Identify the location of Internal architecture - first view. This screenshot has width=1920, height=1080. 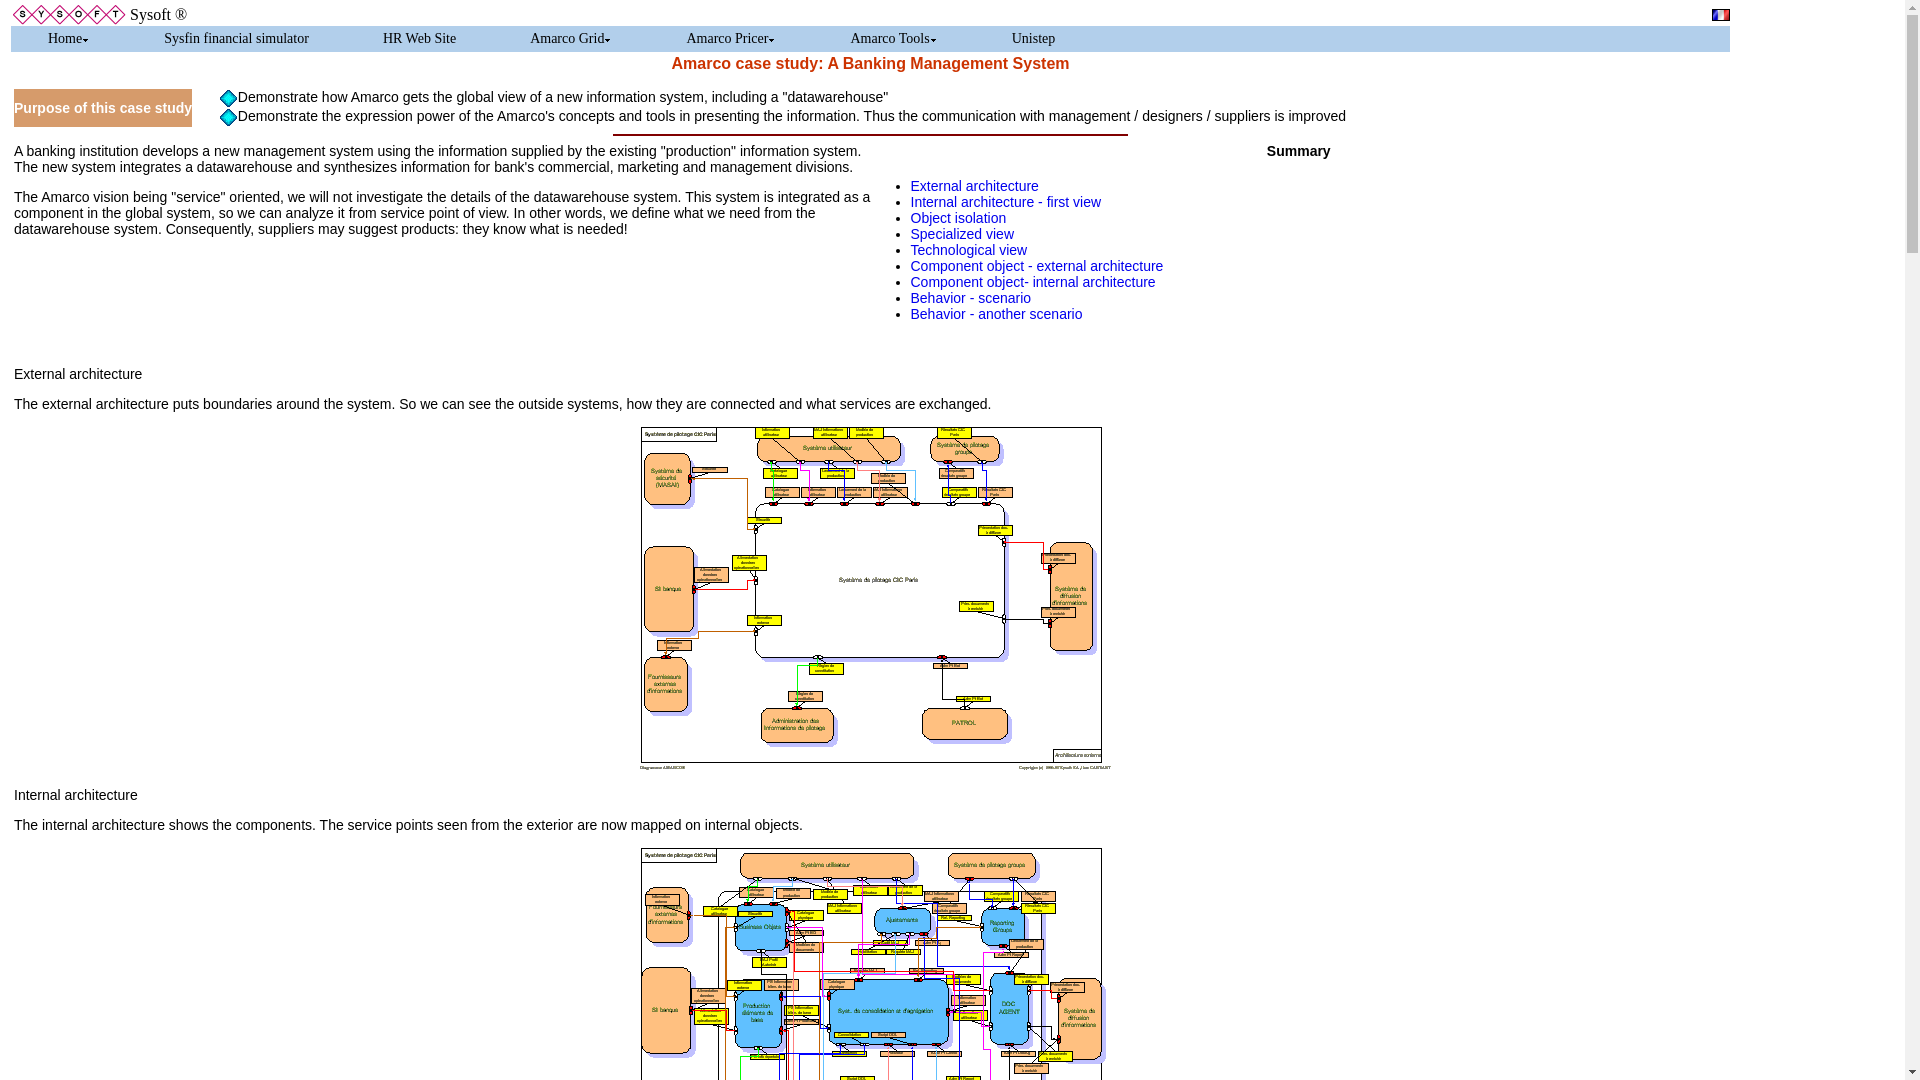
(1005, 202).